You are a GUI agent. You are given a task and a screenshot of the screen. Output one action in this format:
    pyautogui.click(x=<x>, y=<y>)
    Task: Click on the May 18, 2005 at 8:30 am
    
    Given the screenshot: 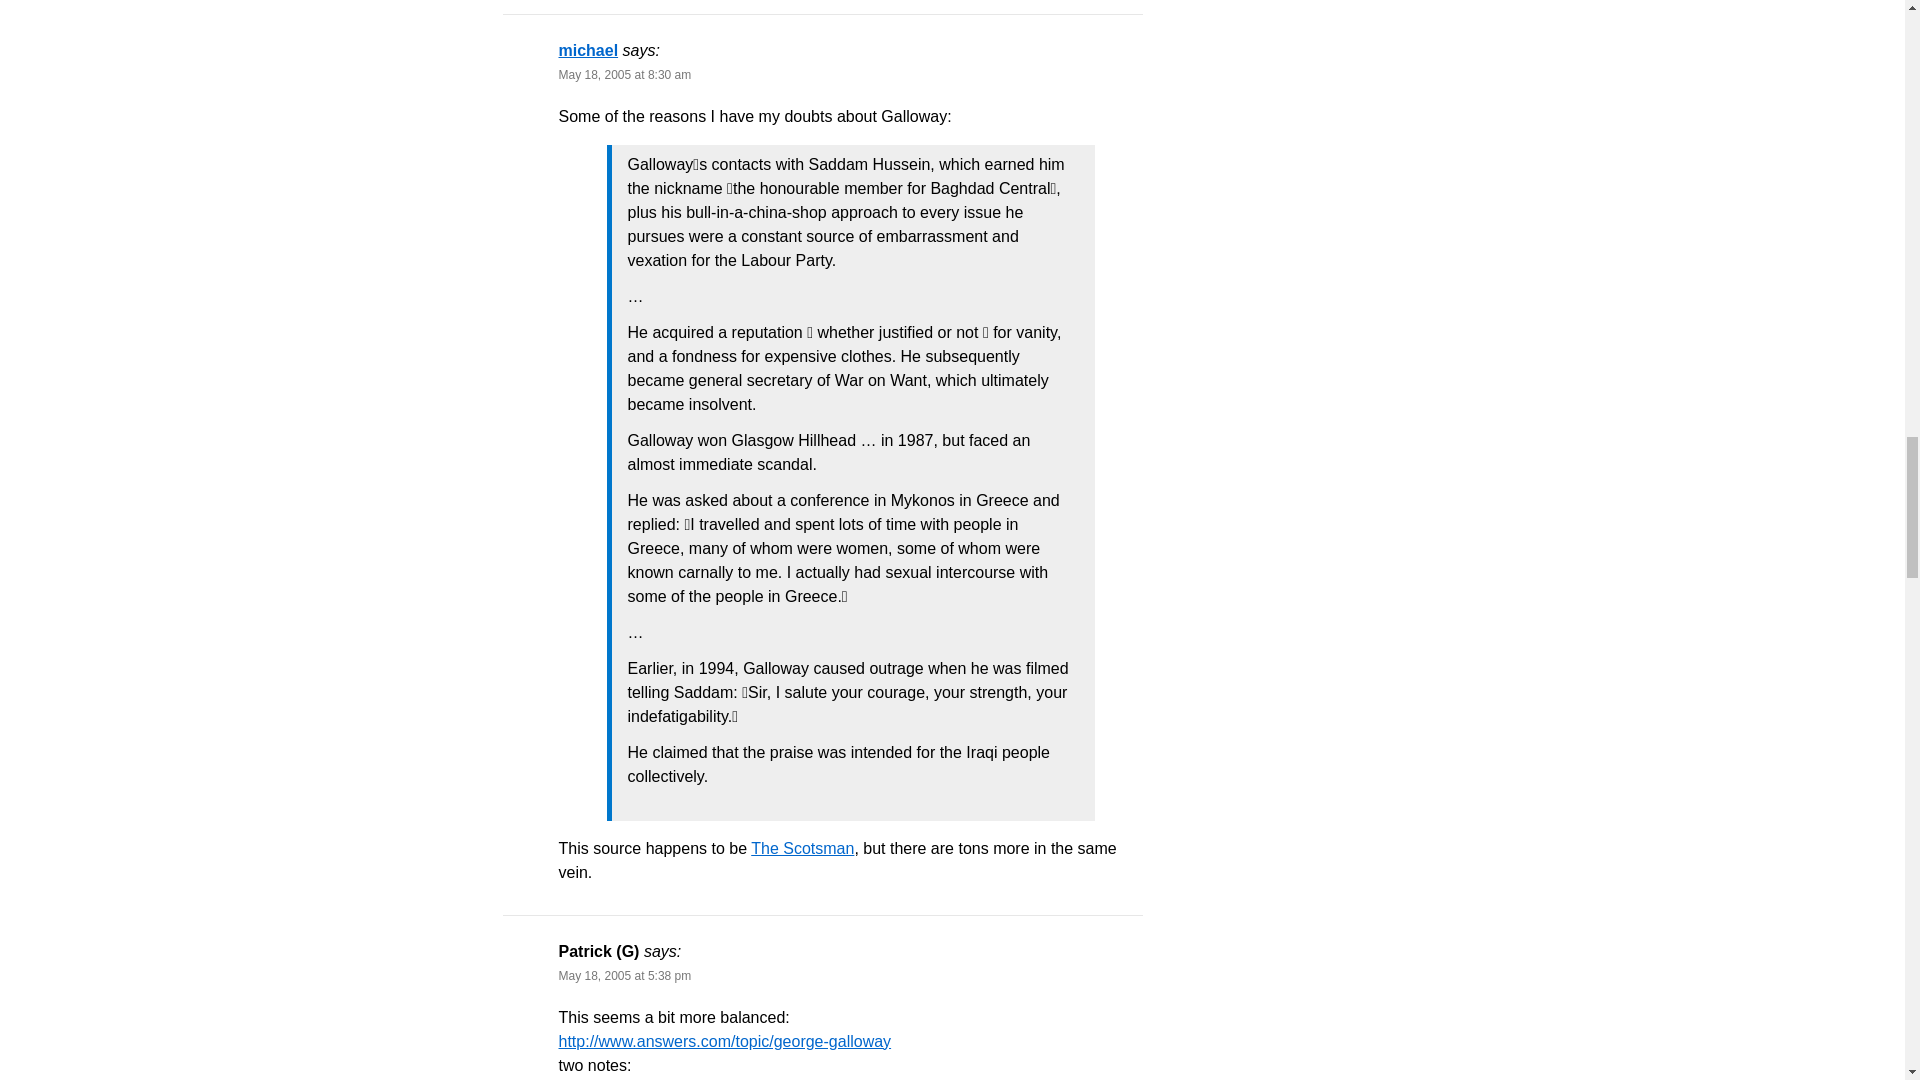 What is the action you would take?
    pyautogui.click(x=624, y=75)
    